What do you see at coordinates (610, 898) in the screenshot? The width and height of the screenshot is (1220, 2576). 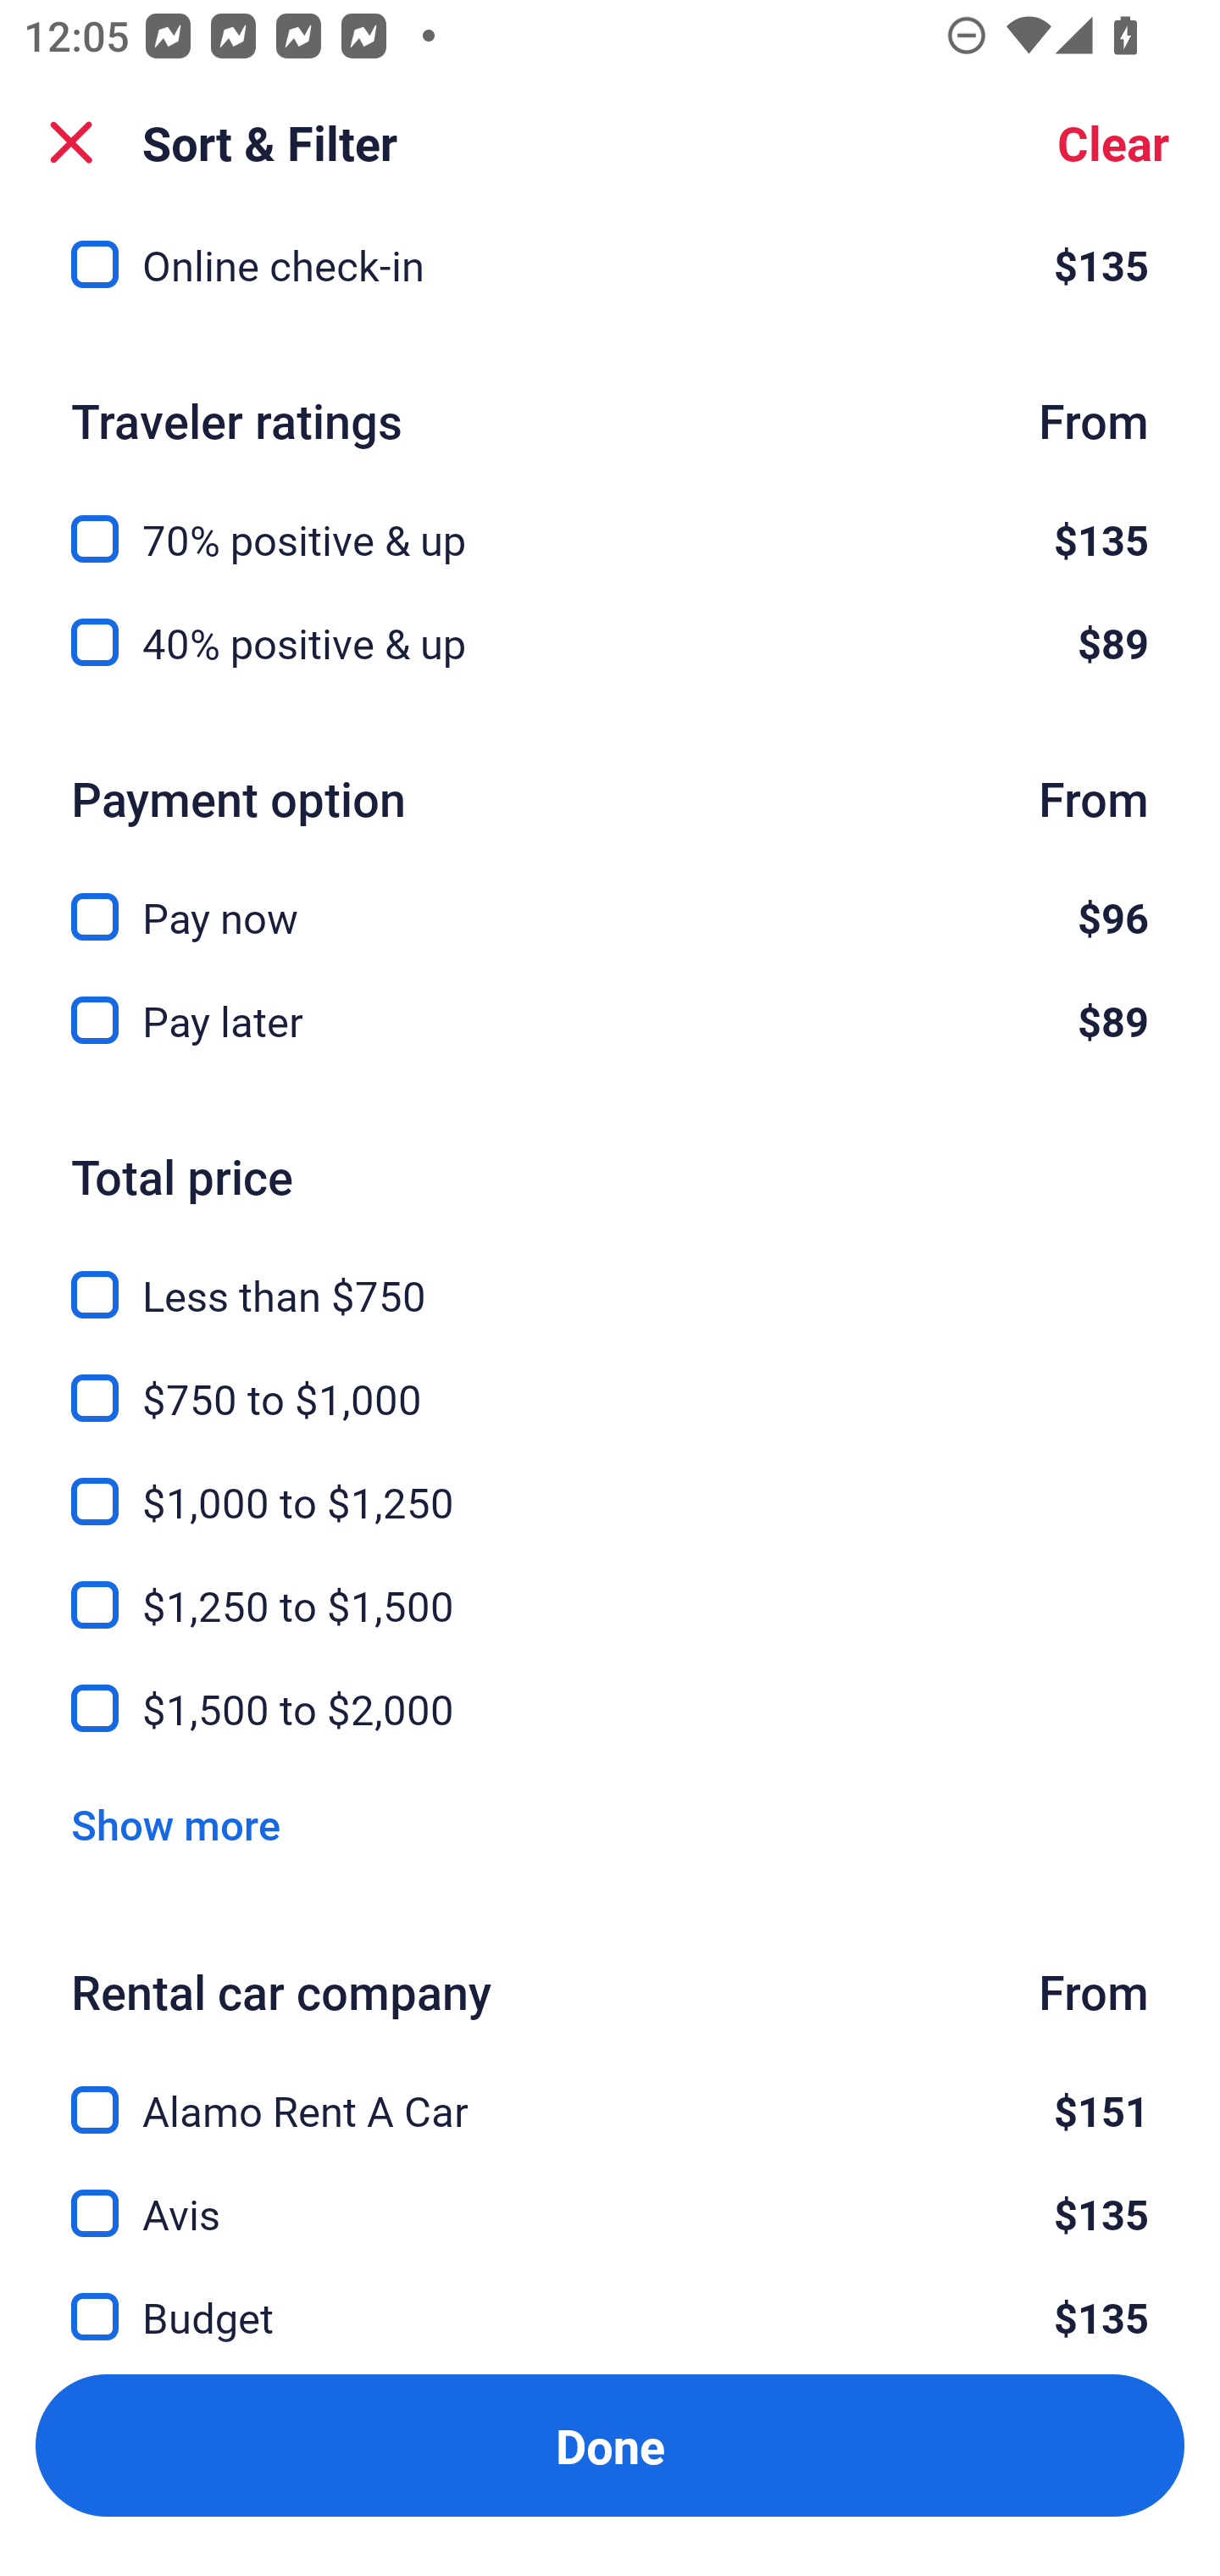 I see `Pay now, $96 Pay now $96` at bounding box center [610, 898].